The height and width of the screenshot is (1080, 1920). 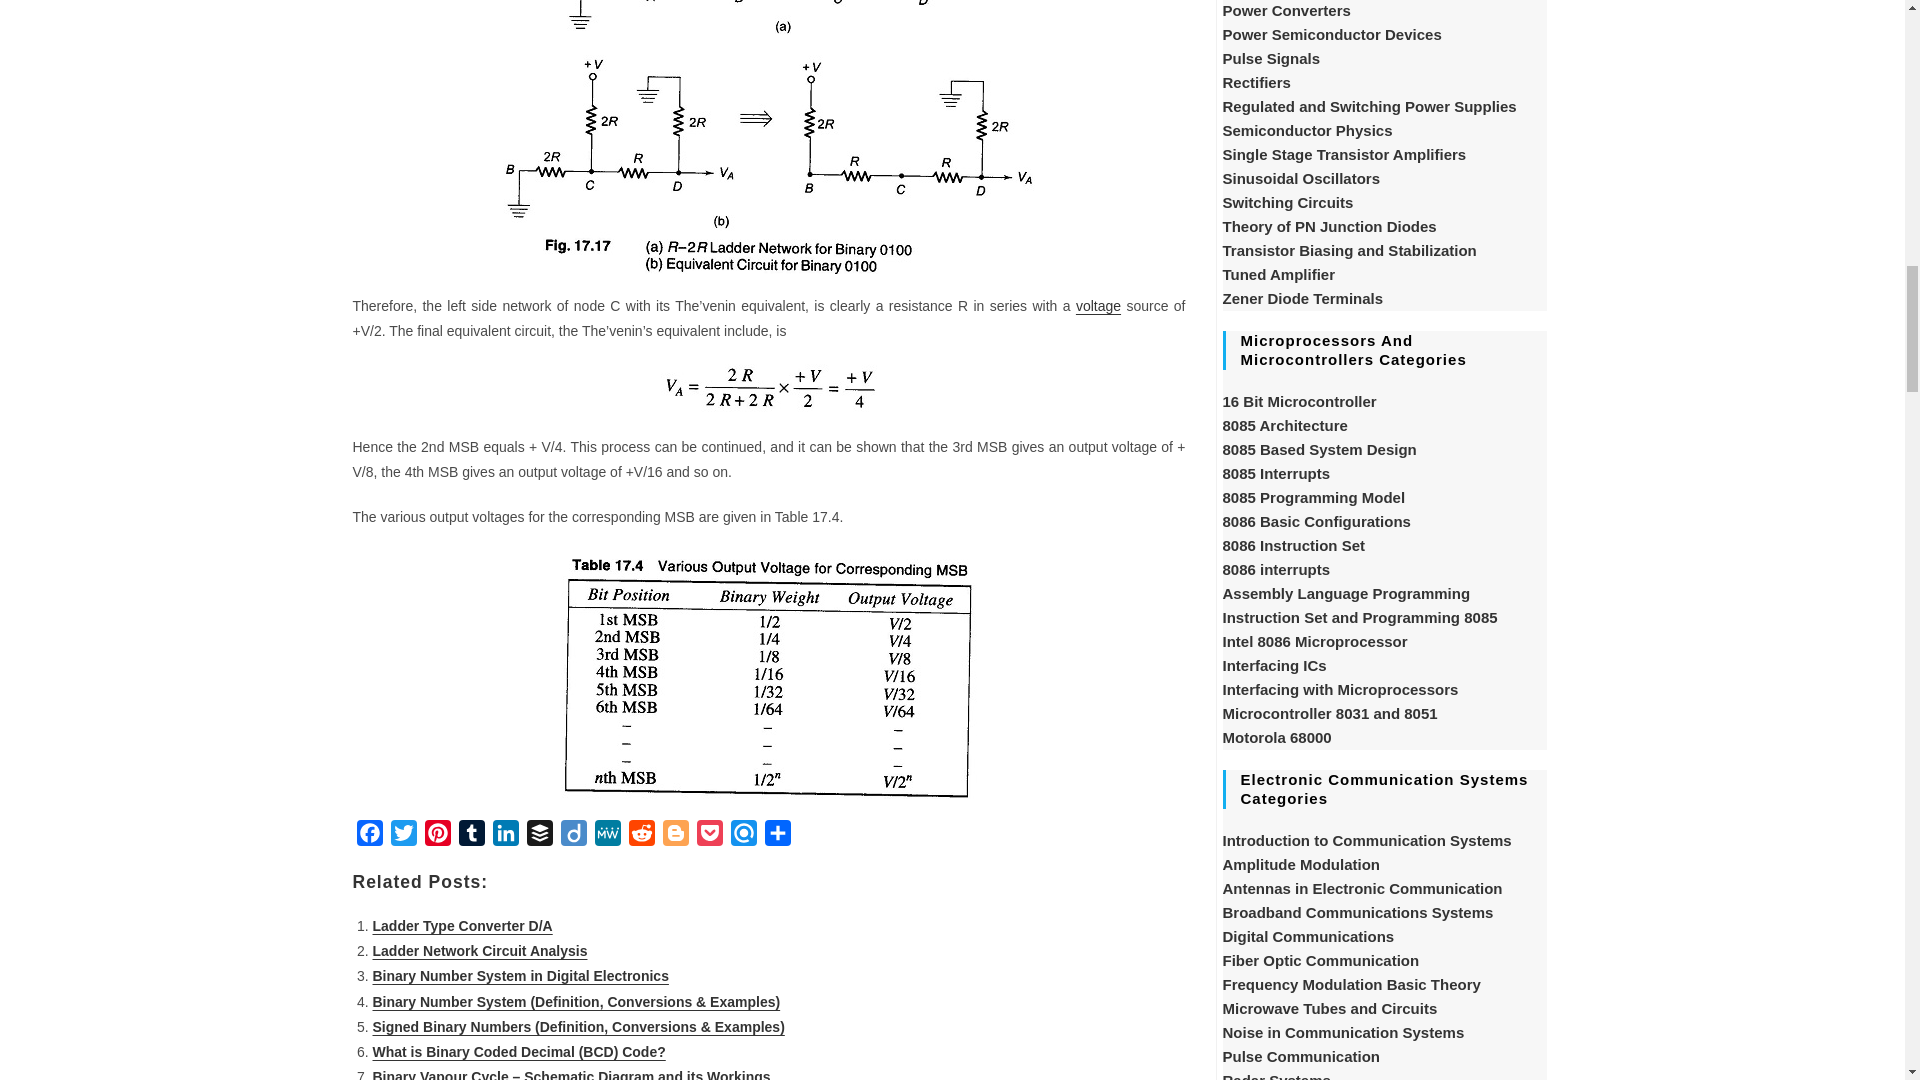 What do you see at coordinates (368, 836) in the screenshot?
I see `Facebook` at bounding box center [368, 836].